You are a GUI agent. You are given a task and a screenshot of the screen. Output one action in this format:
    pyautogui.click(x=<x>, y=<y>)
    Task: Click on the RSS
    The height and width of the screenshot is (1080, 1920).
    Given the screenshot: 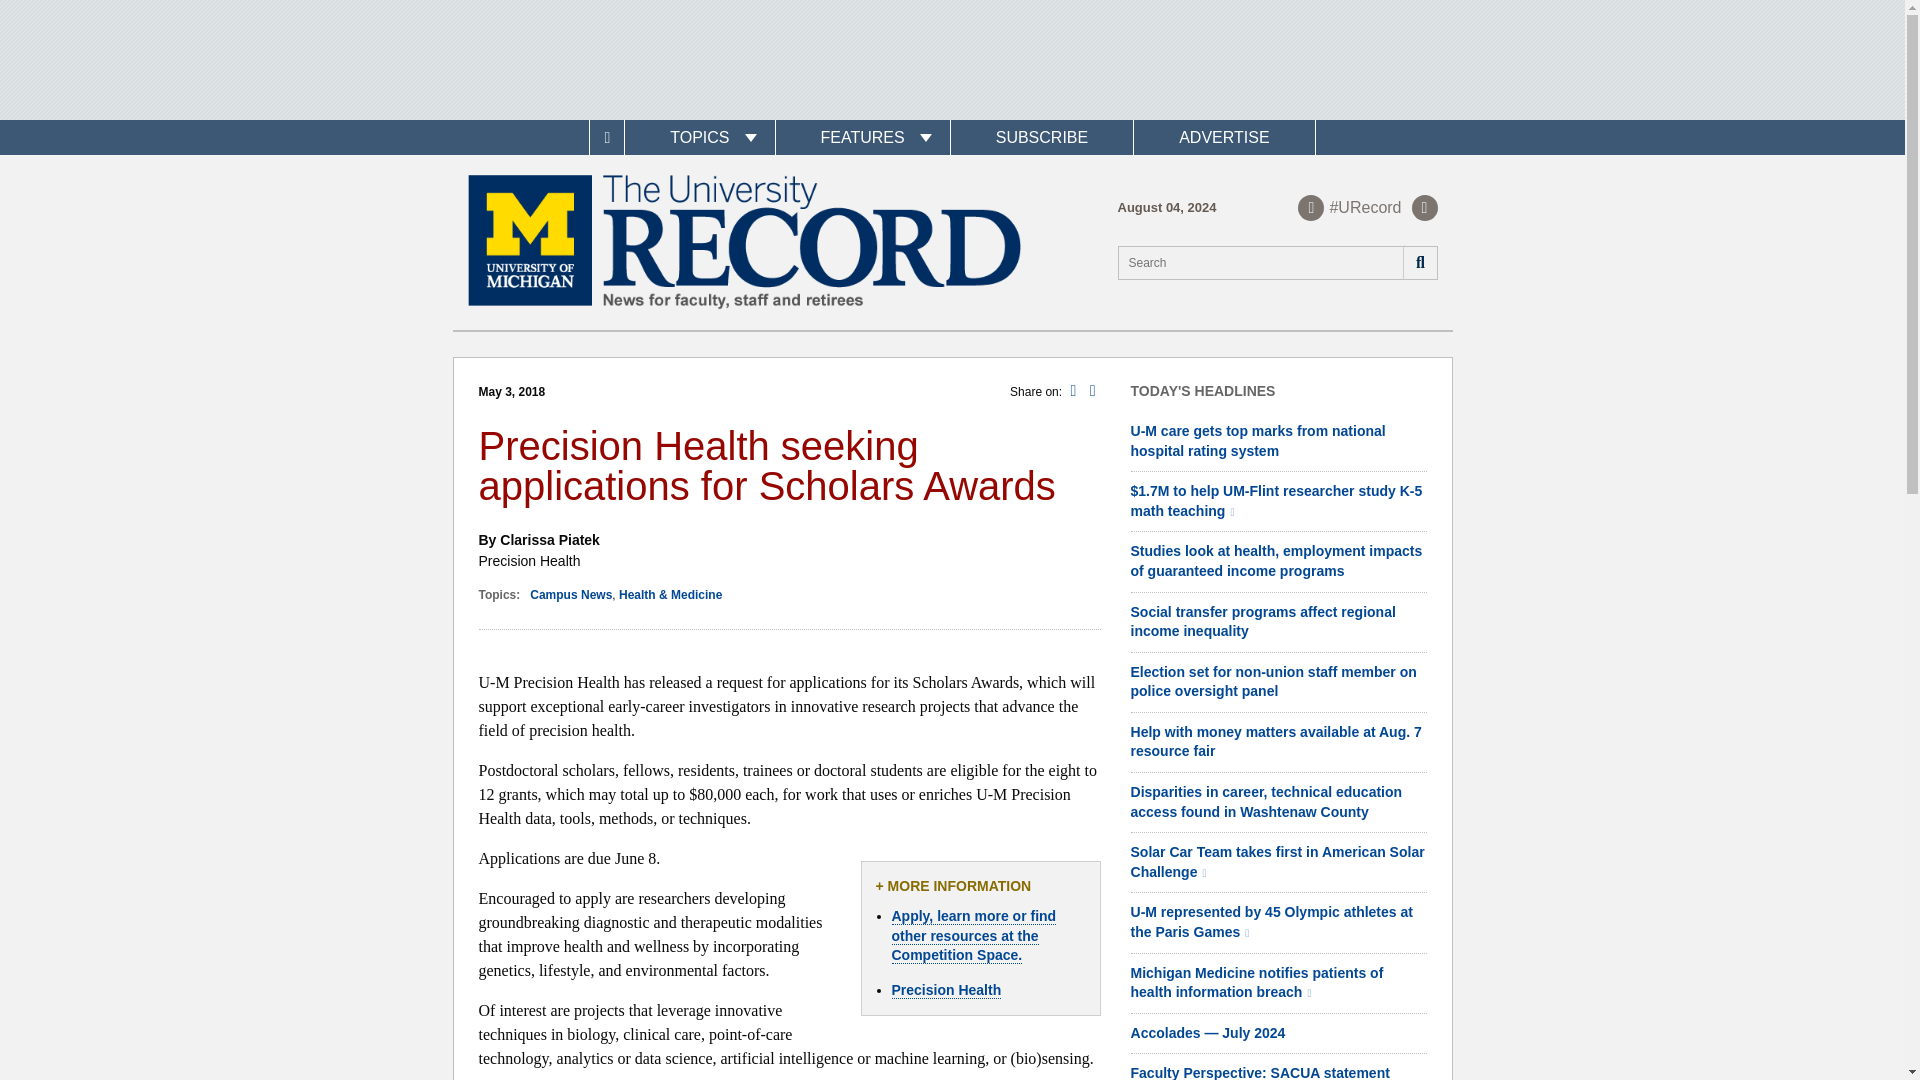 What is the action you would take?
    pyautogui.click(x=1424, y=207)
    